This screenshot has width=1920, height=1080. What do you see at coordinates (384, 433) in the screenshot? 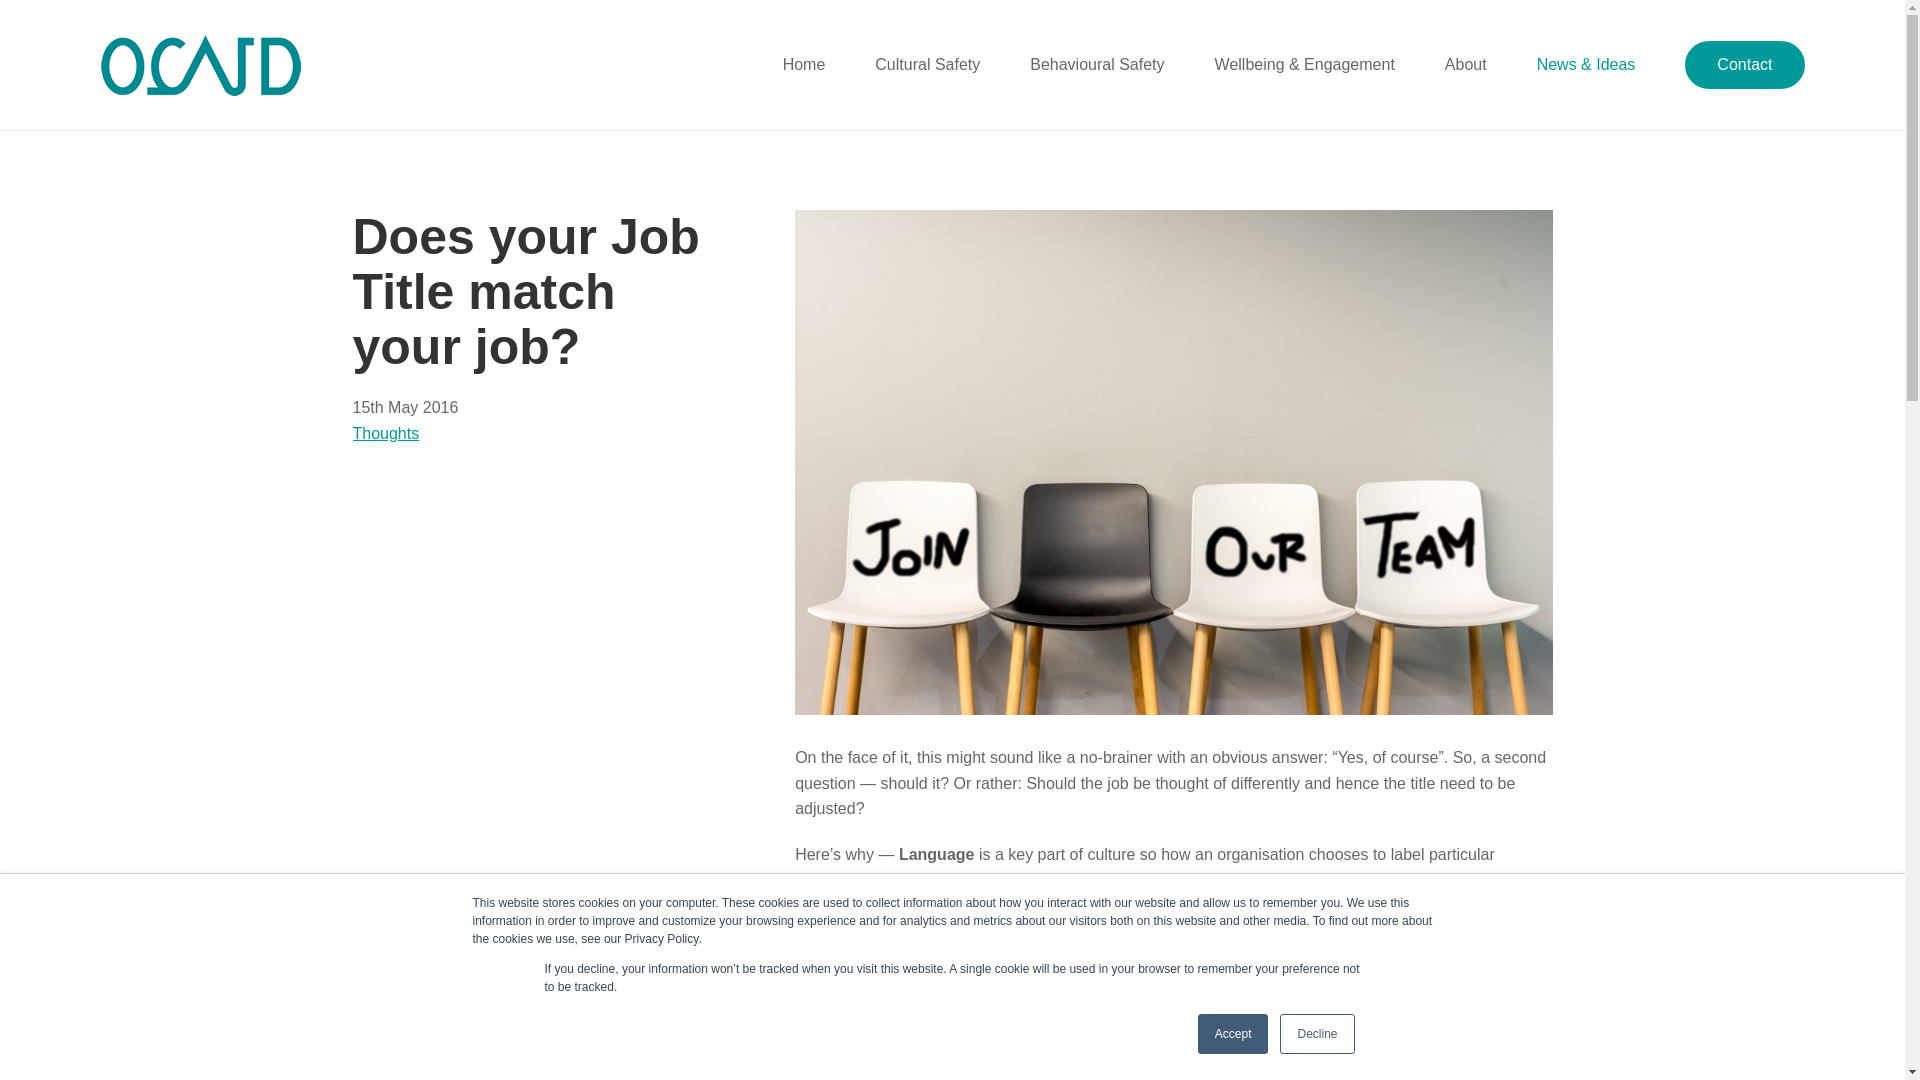
I see `Thoughts` at bounding box center [384, 433].